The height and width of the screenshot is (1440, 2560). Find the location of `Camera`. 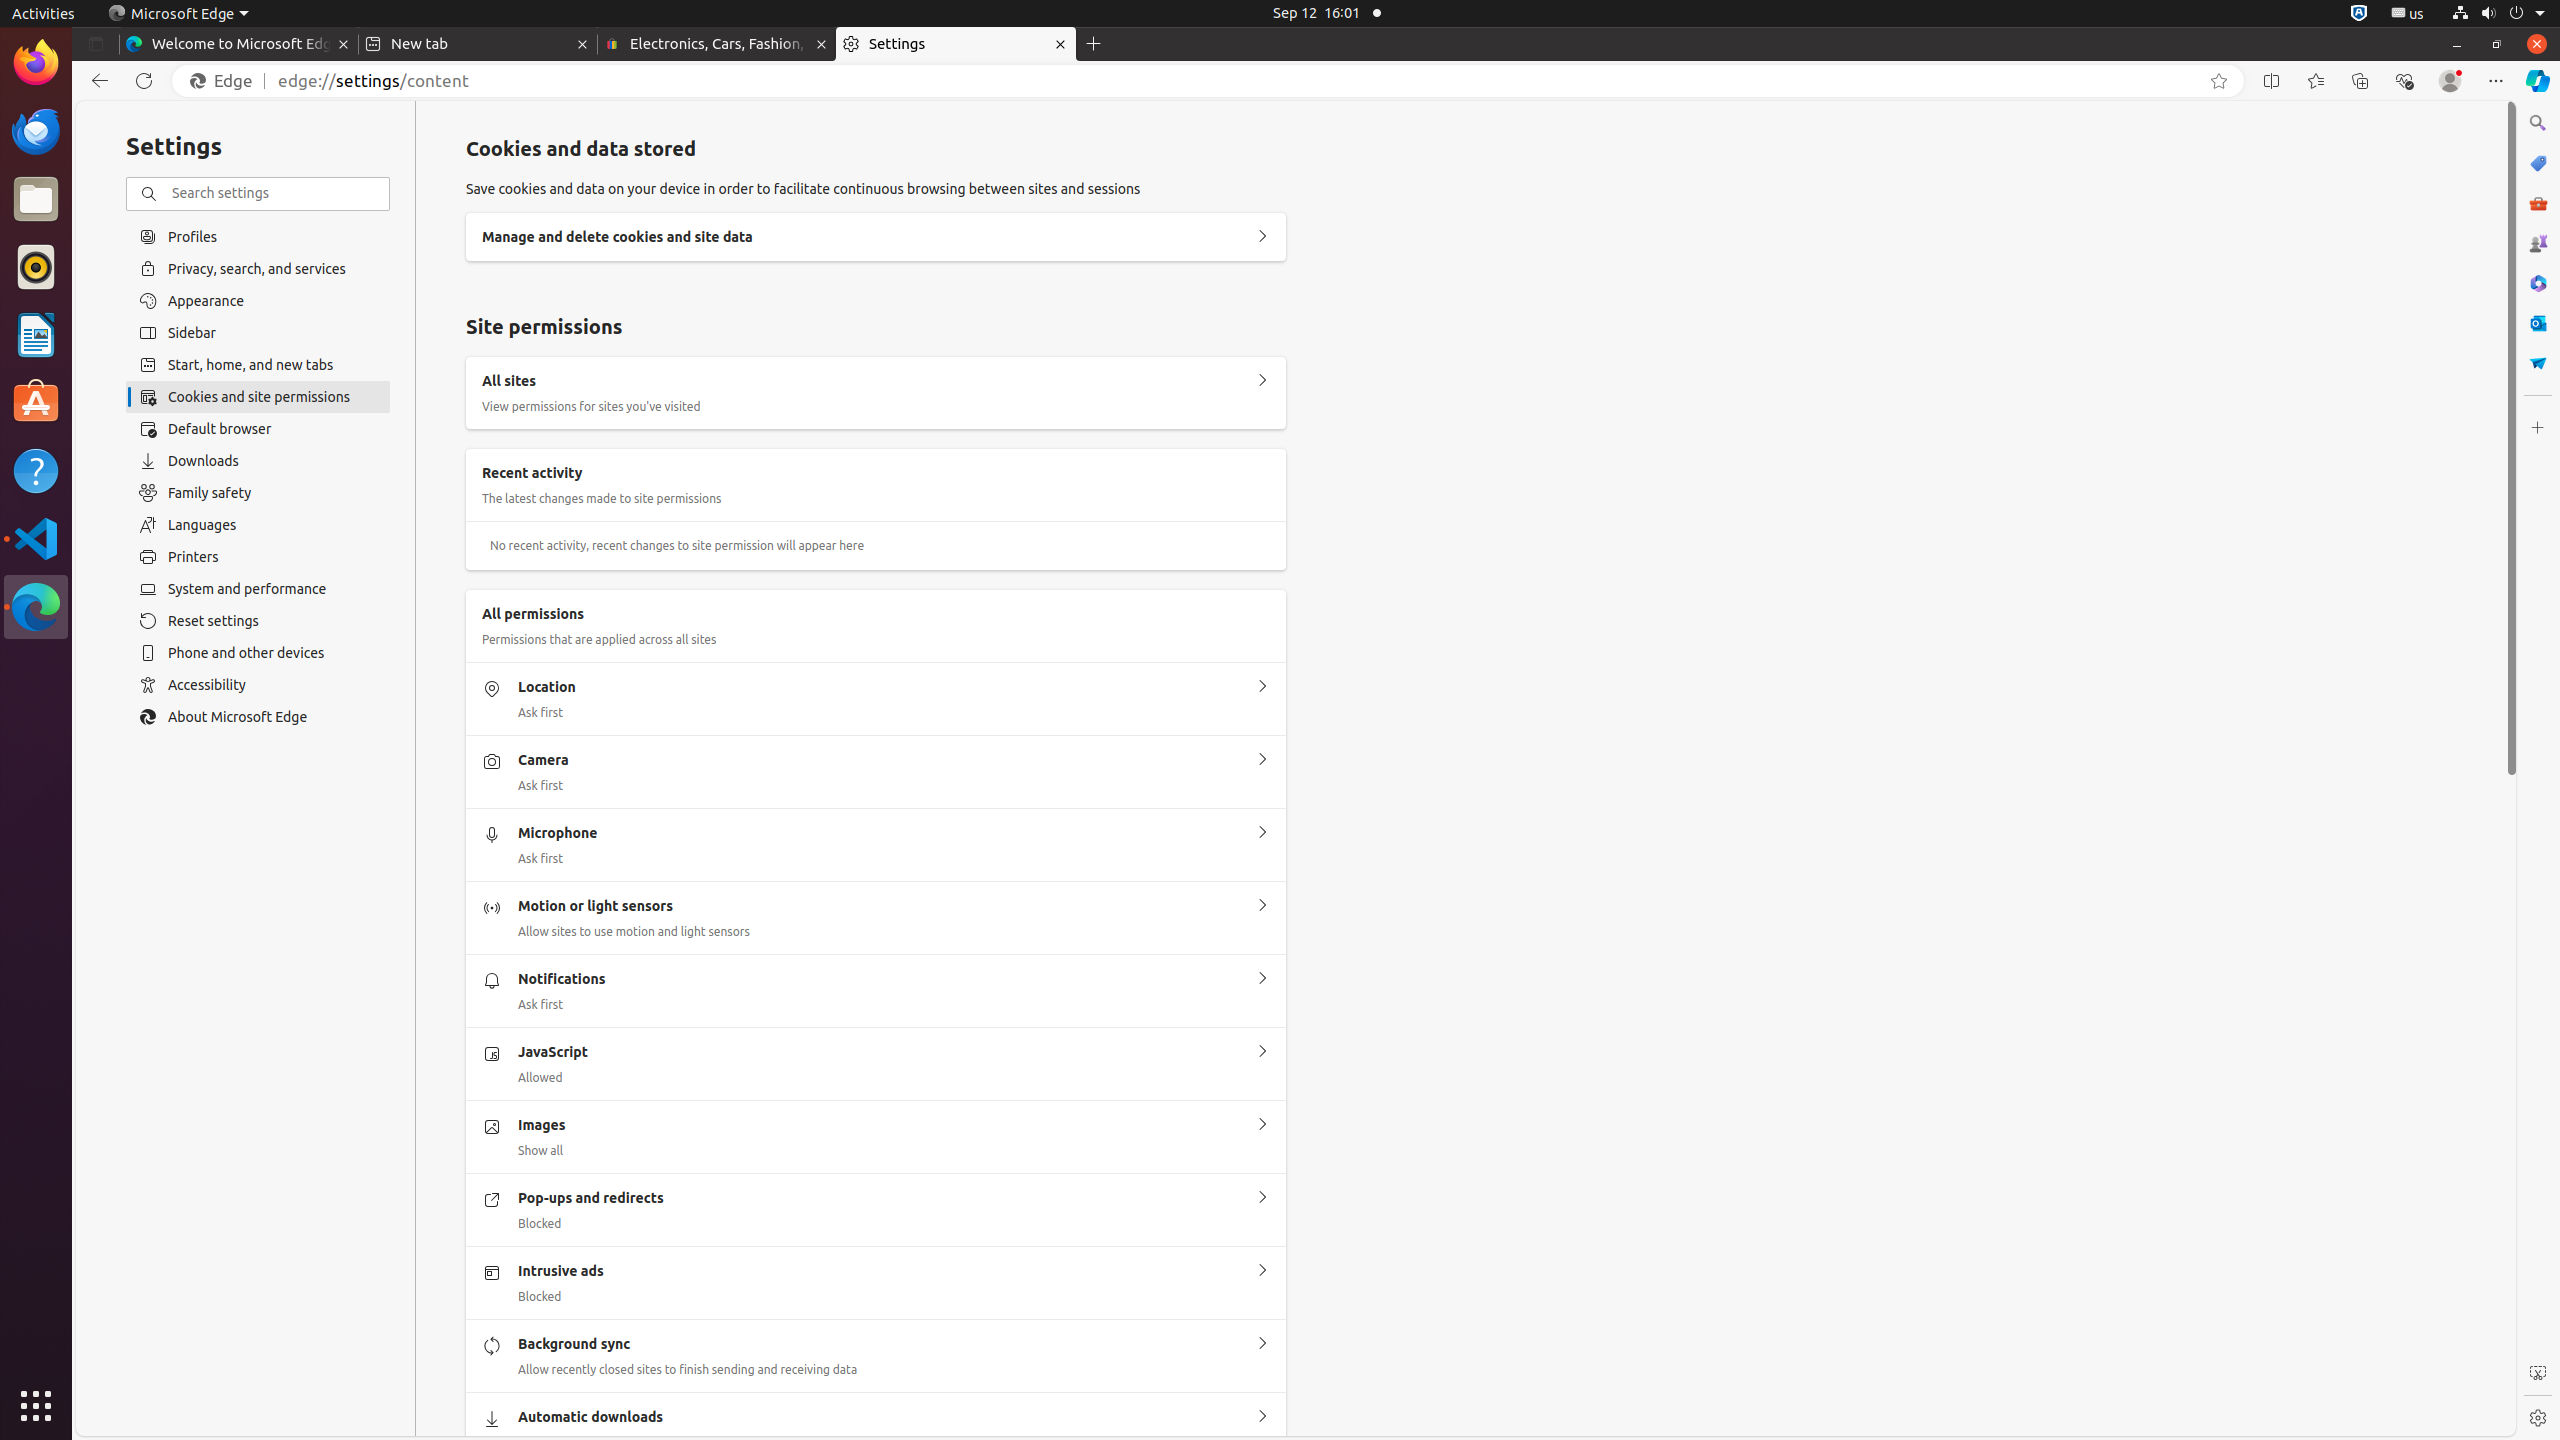

Camera is located at coordinates (1262, 760).